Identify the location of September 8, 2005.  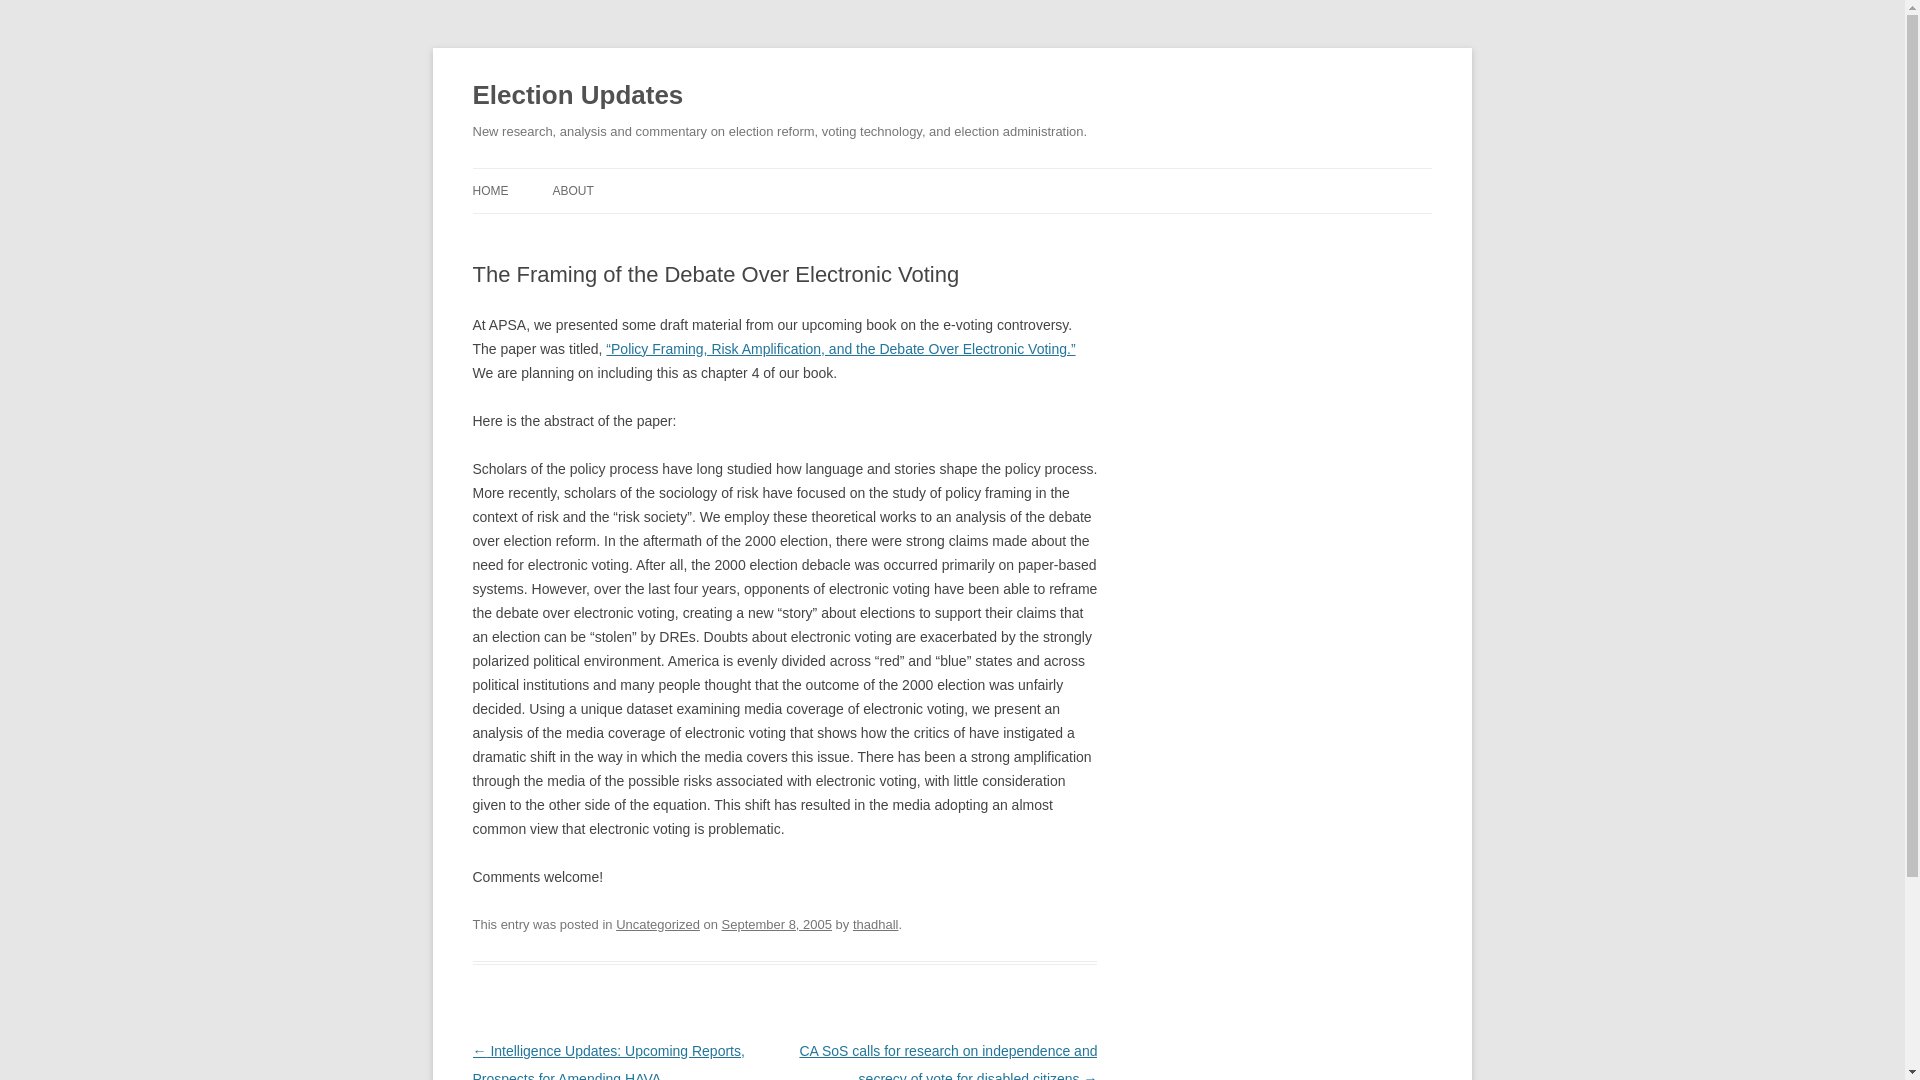
(776, 924).